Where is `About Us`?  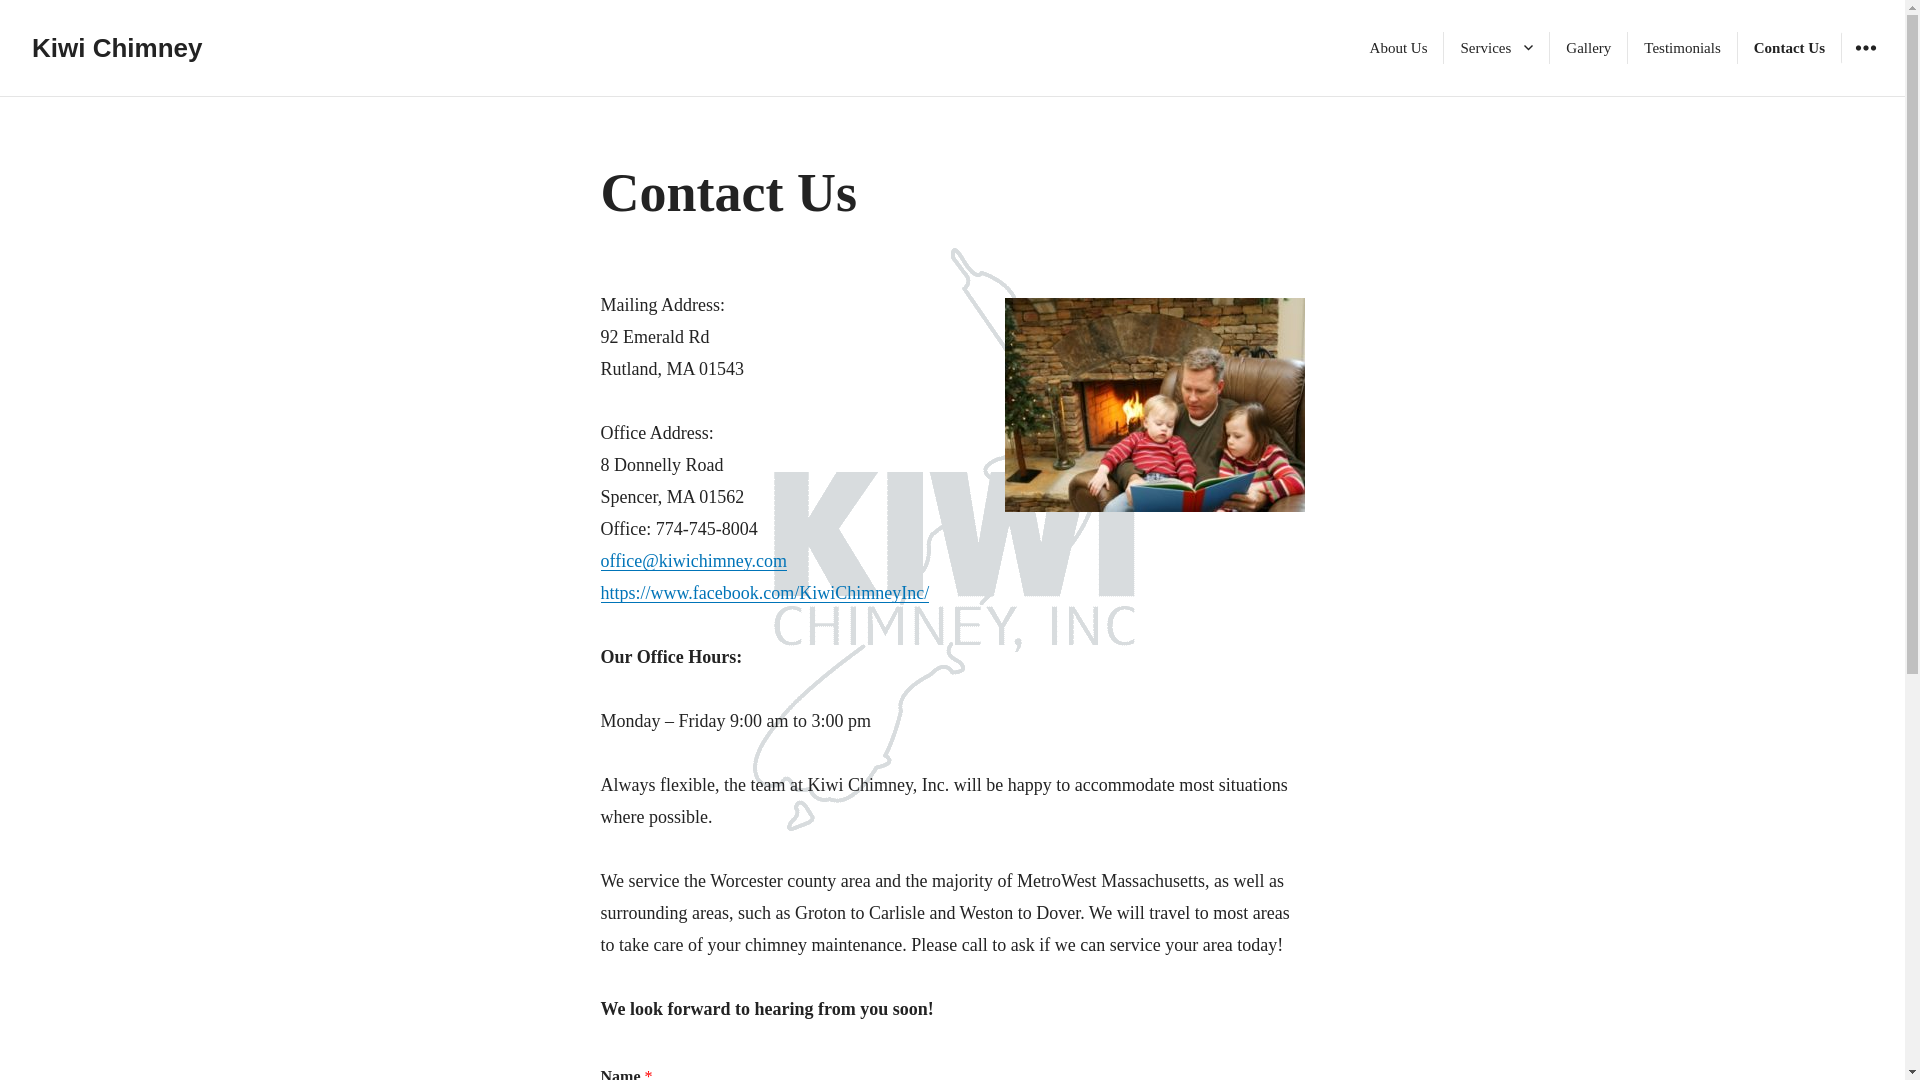
About Us is located at coordinates (1398, 48).